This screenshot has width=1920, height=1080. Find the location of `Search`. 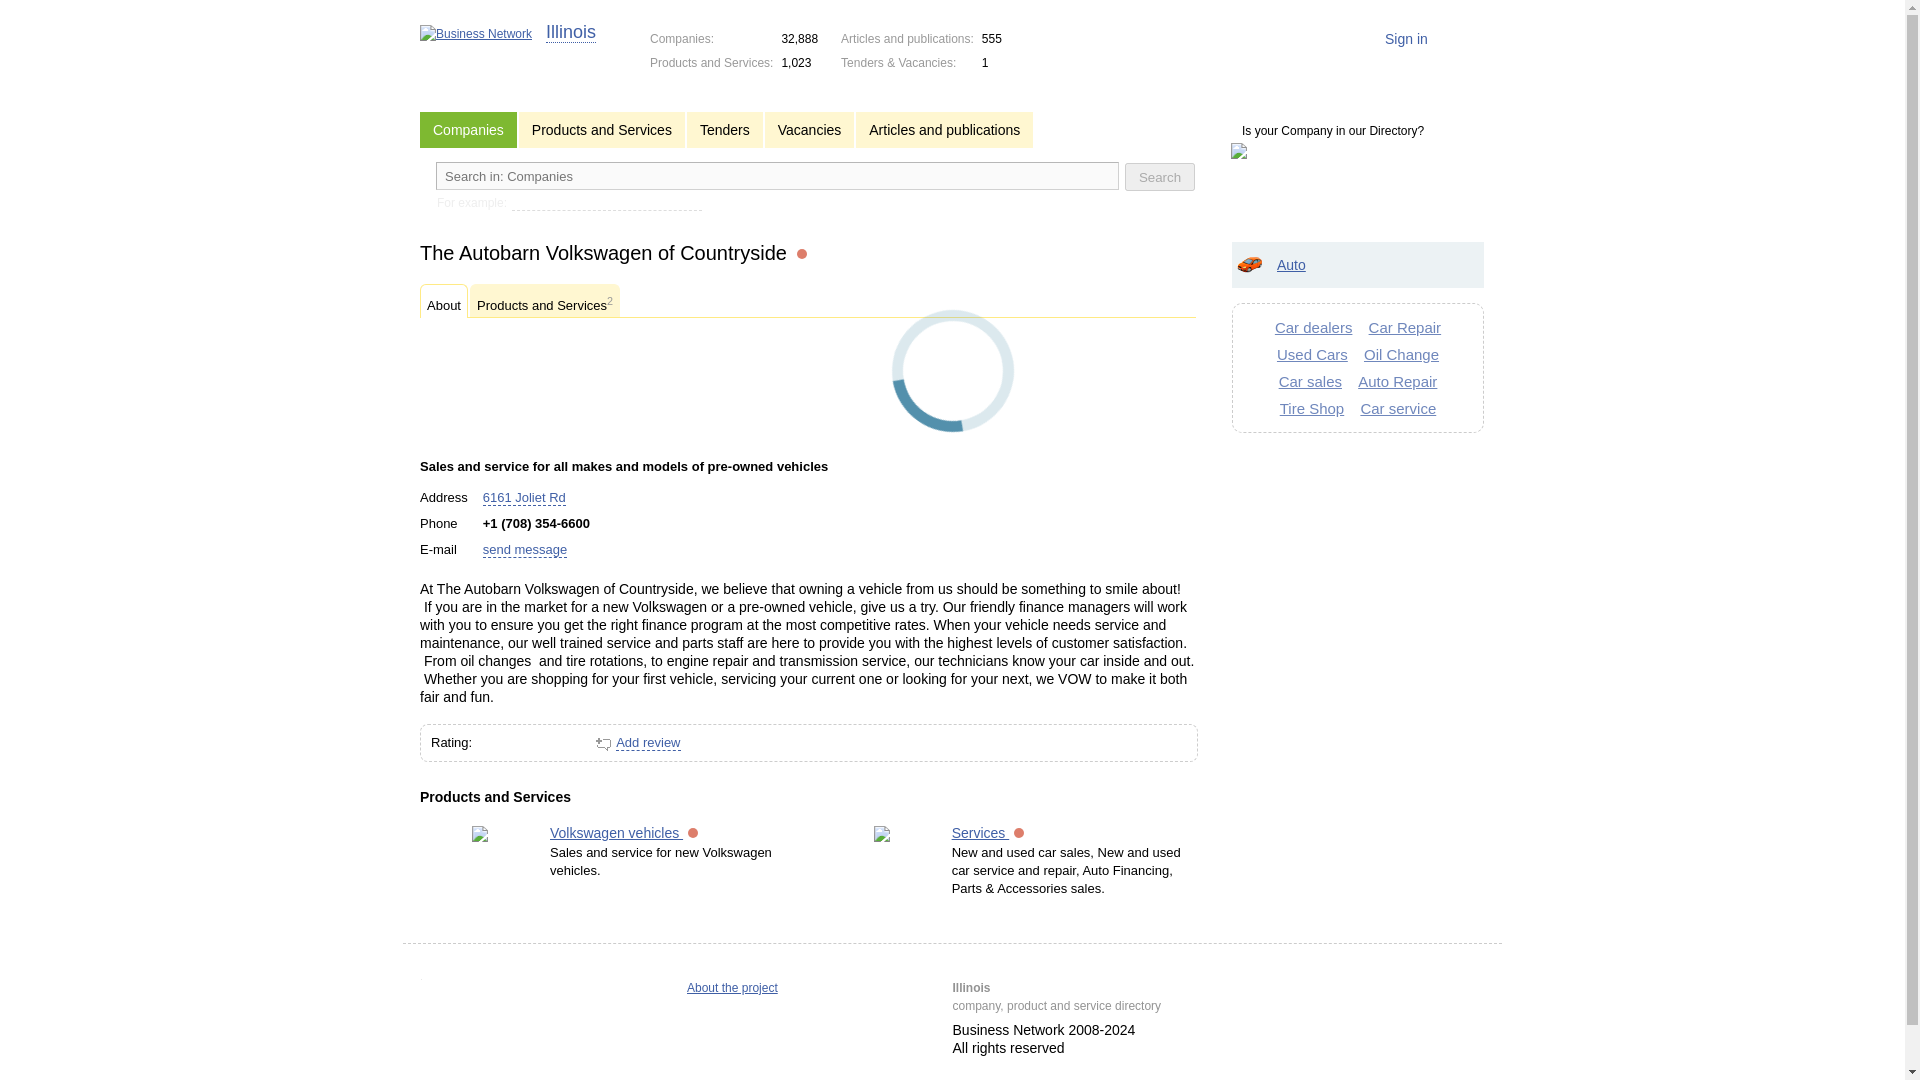

Search is located at coordinates (1160, 177).